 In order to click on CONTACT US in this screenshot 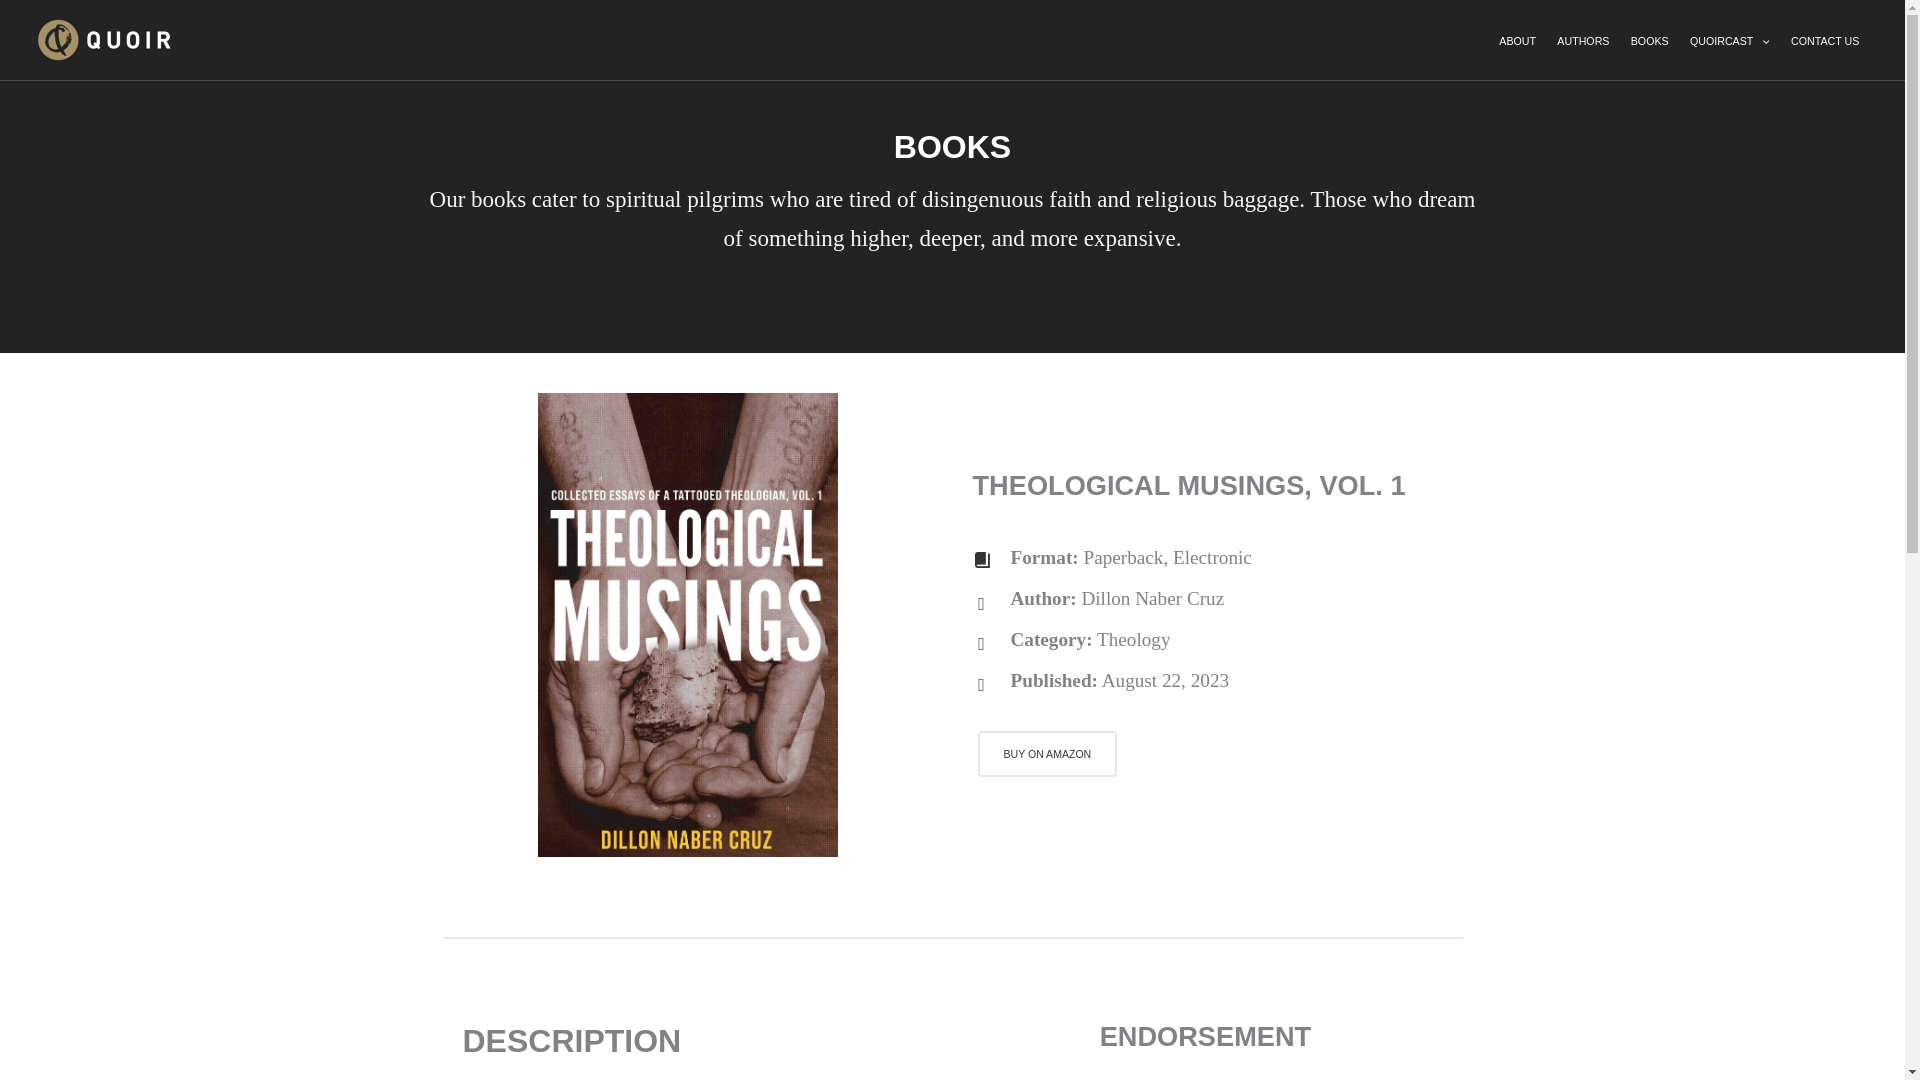, I will do `click(1824, 41)`.